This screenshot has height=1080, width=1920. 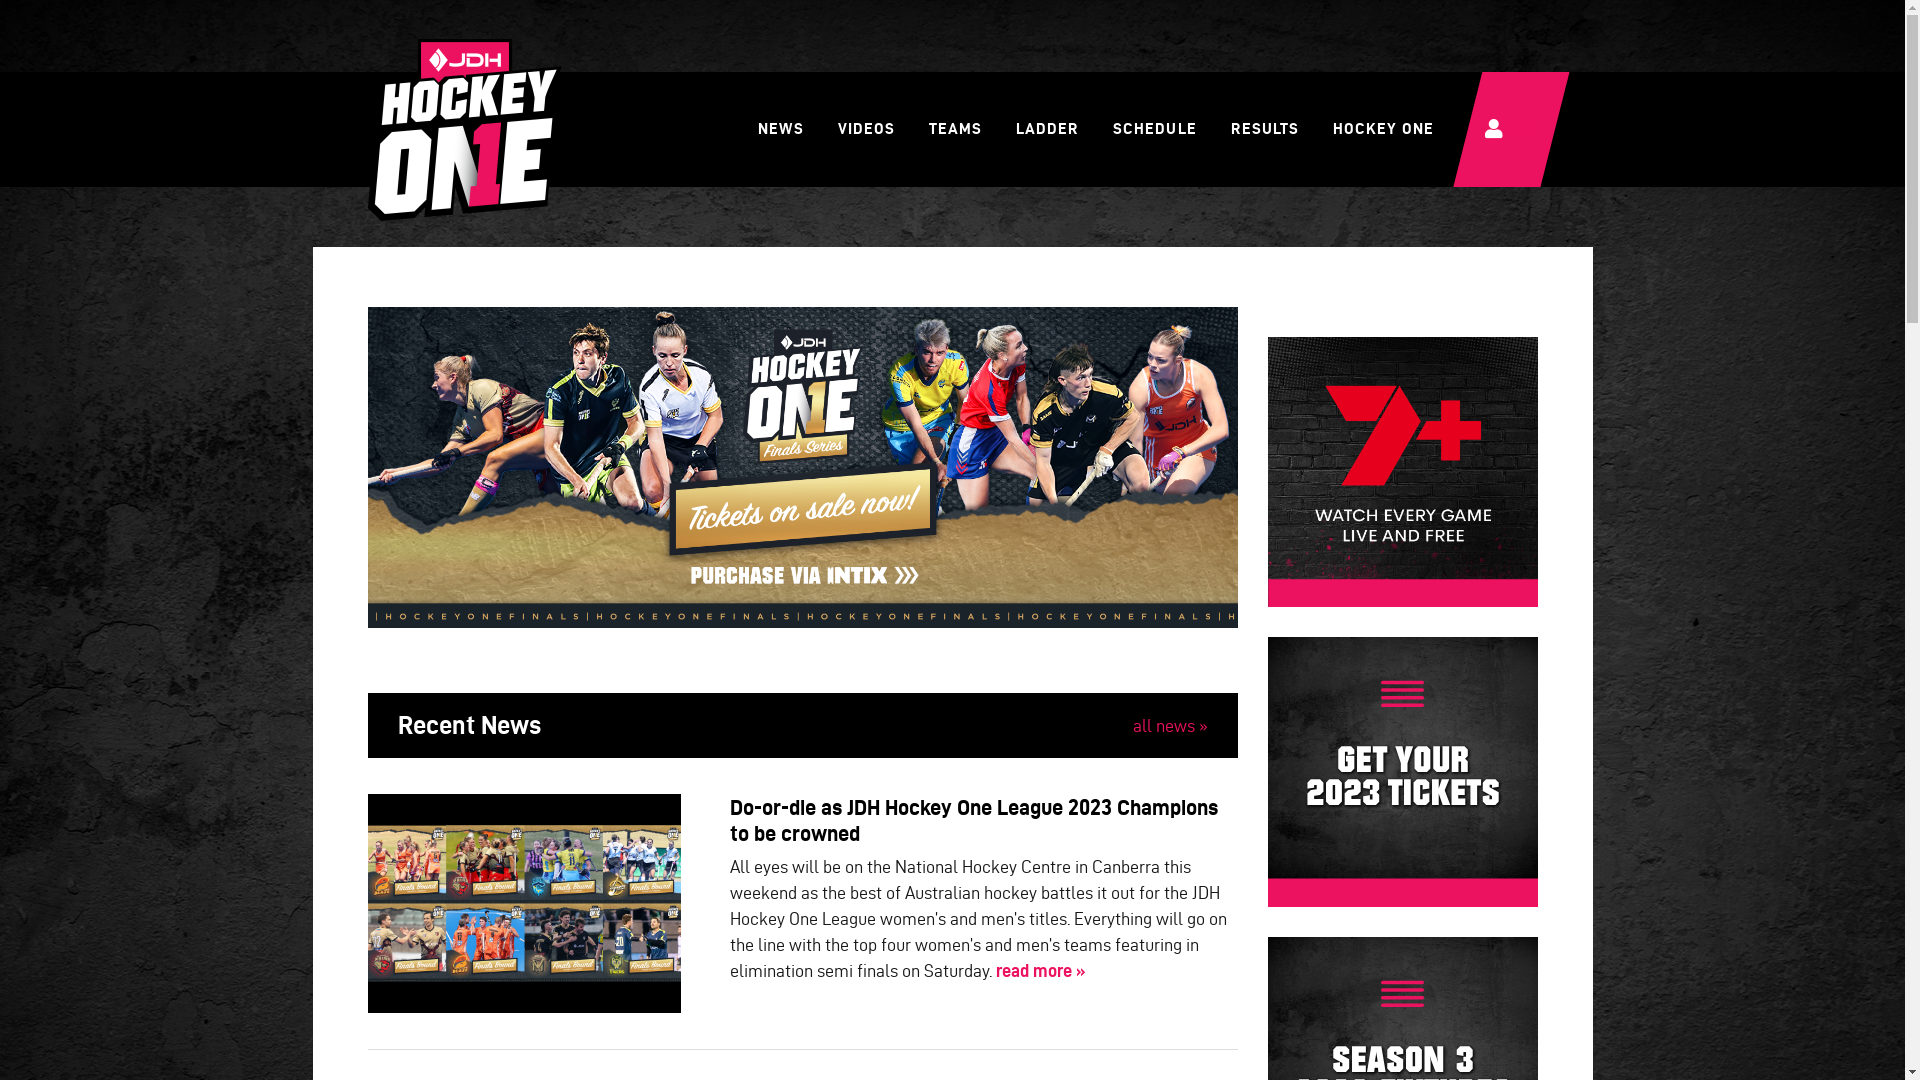 I want to click on TEAMS, so click(x=956, y=129).